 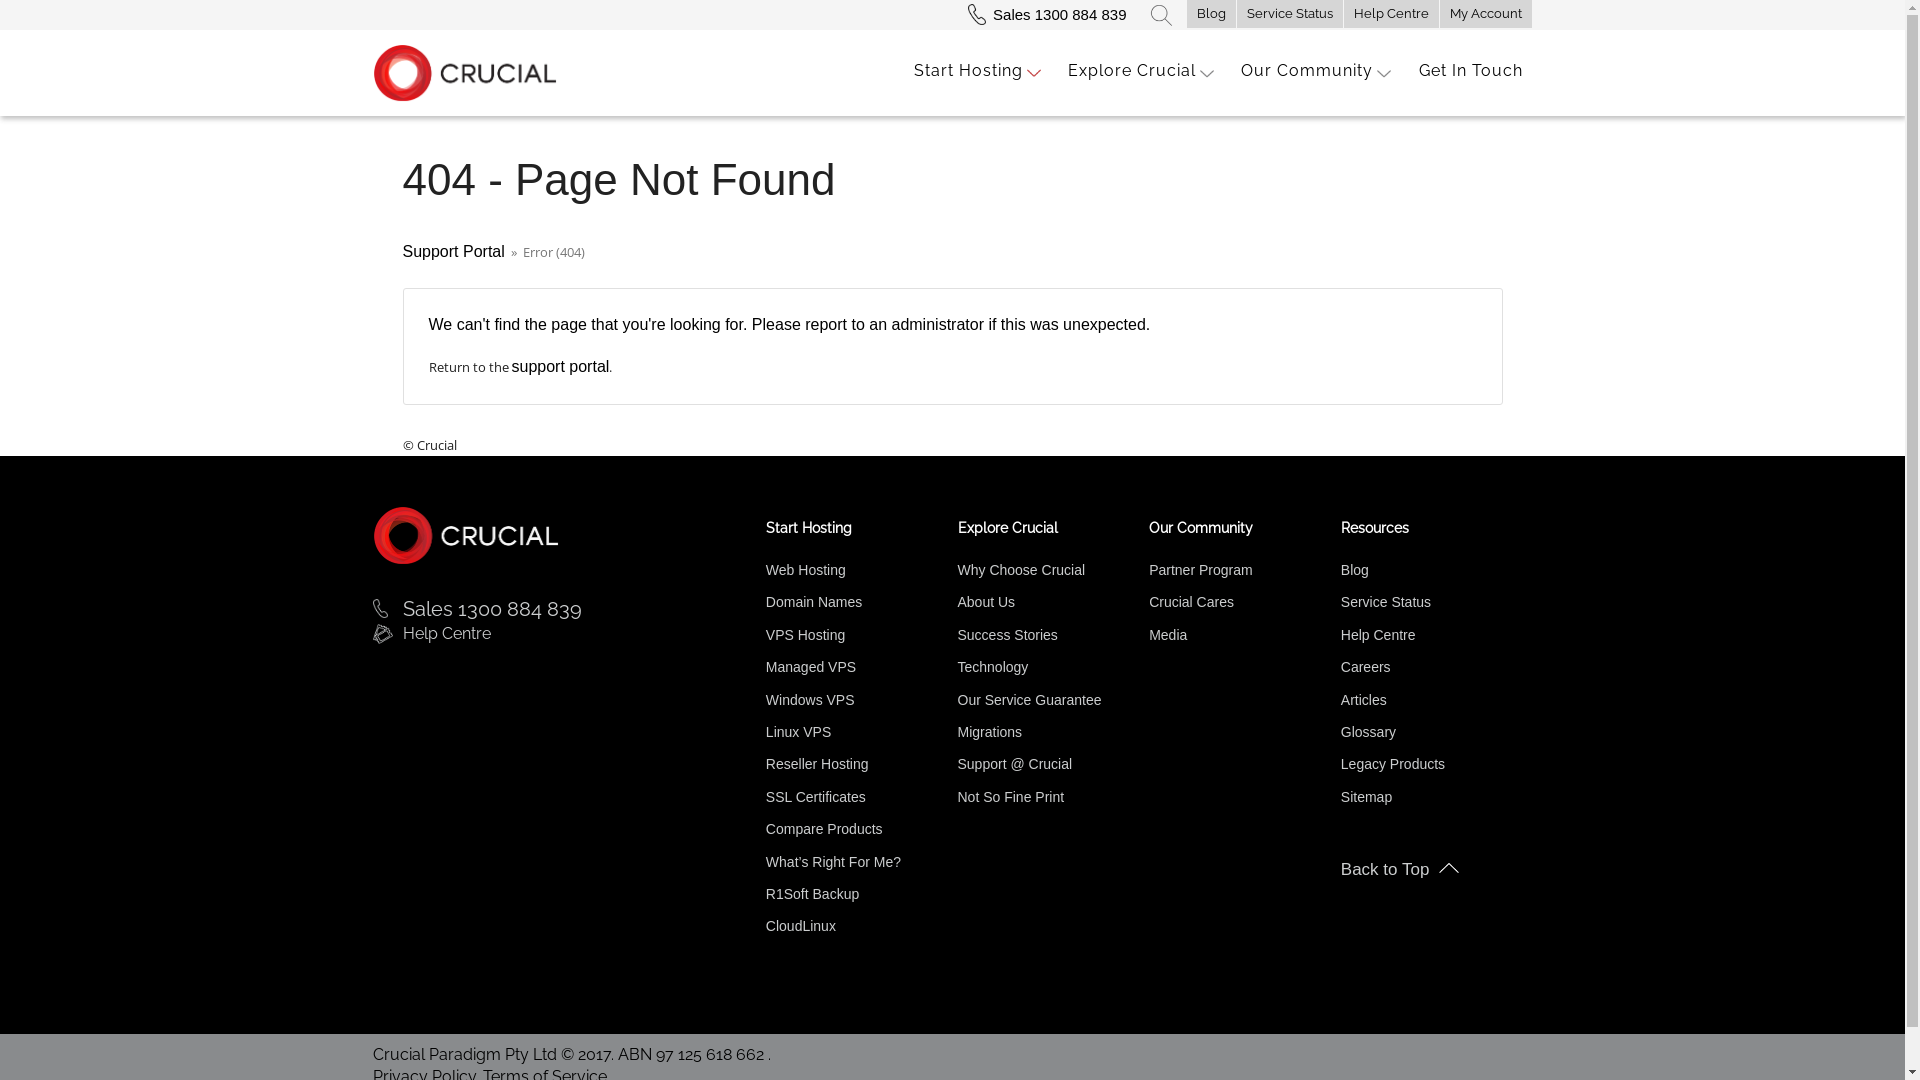 I want to click on Legacy Products, so click(x=1393, y=764).